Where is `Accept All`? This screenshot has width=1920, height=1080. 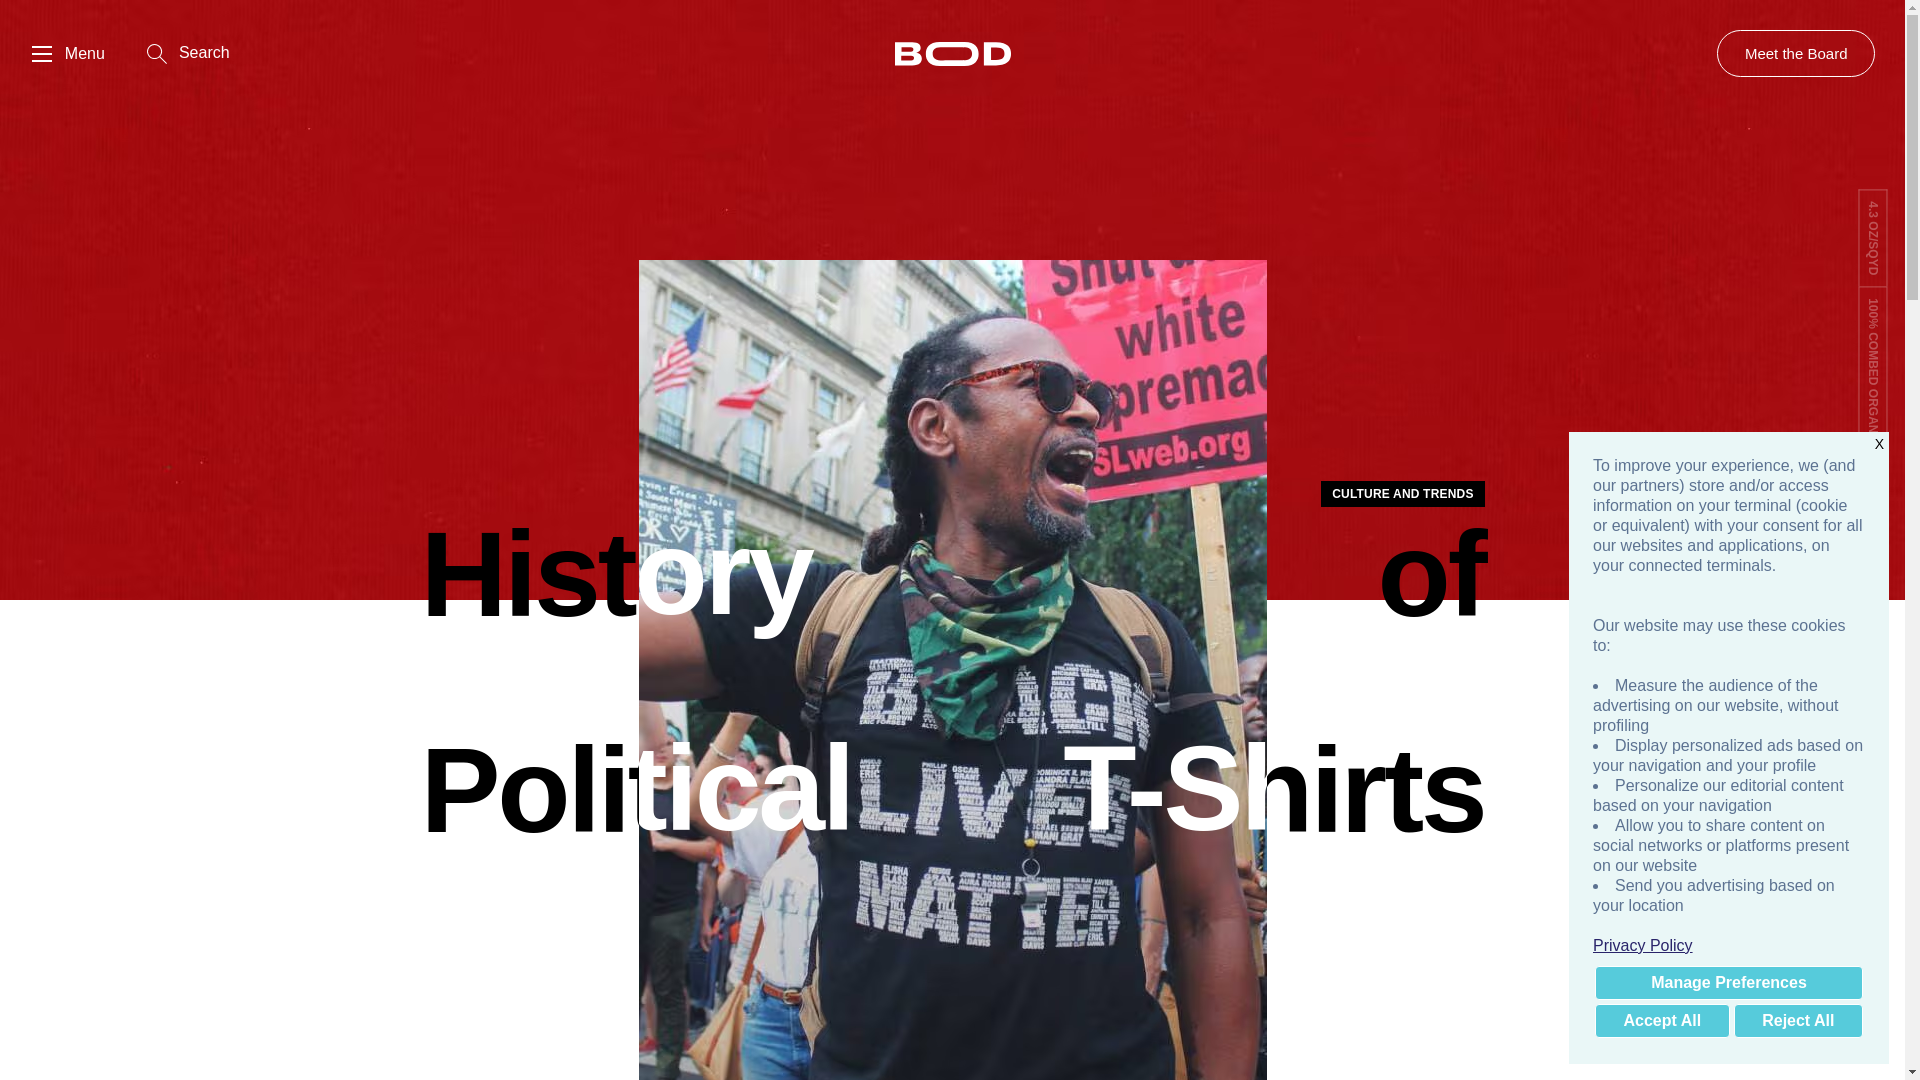
Accept All is located at coordinates (1662, 1020).